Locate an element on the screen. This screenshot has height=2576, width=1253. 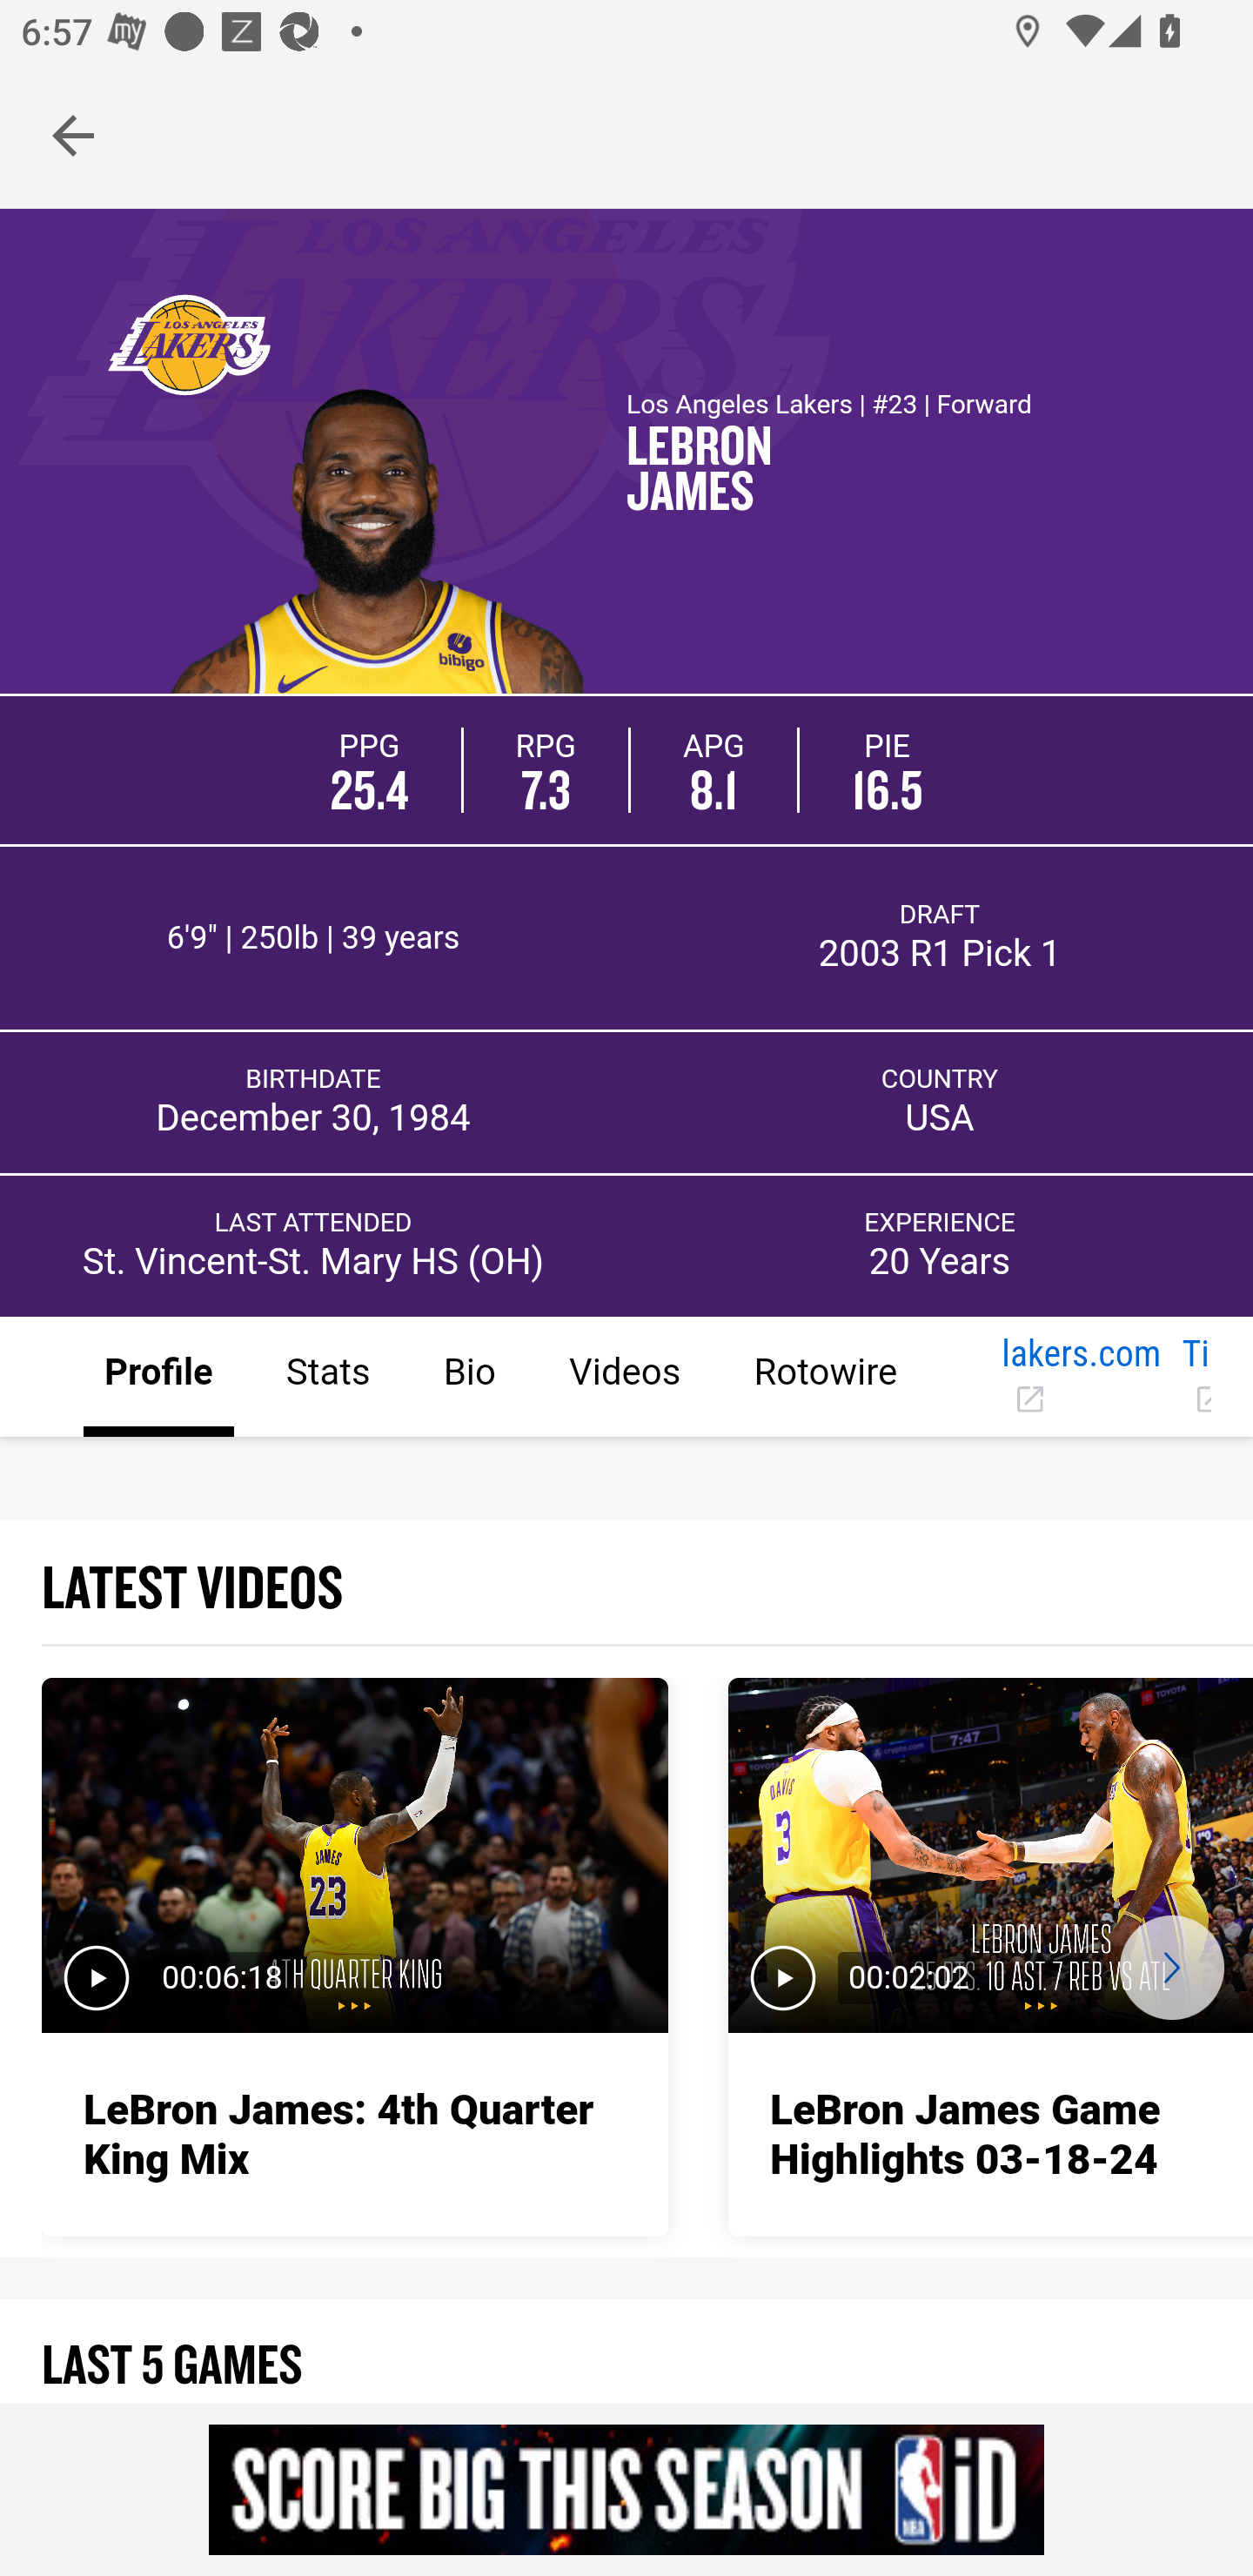
Profile is located at coordinates (159, 1378).